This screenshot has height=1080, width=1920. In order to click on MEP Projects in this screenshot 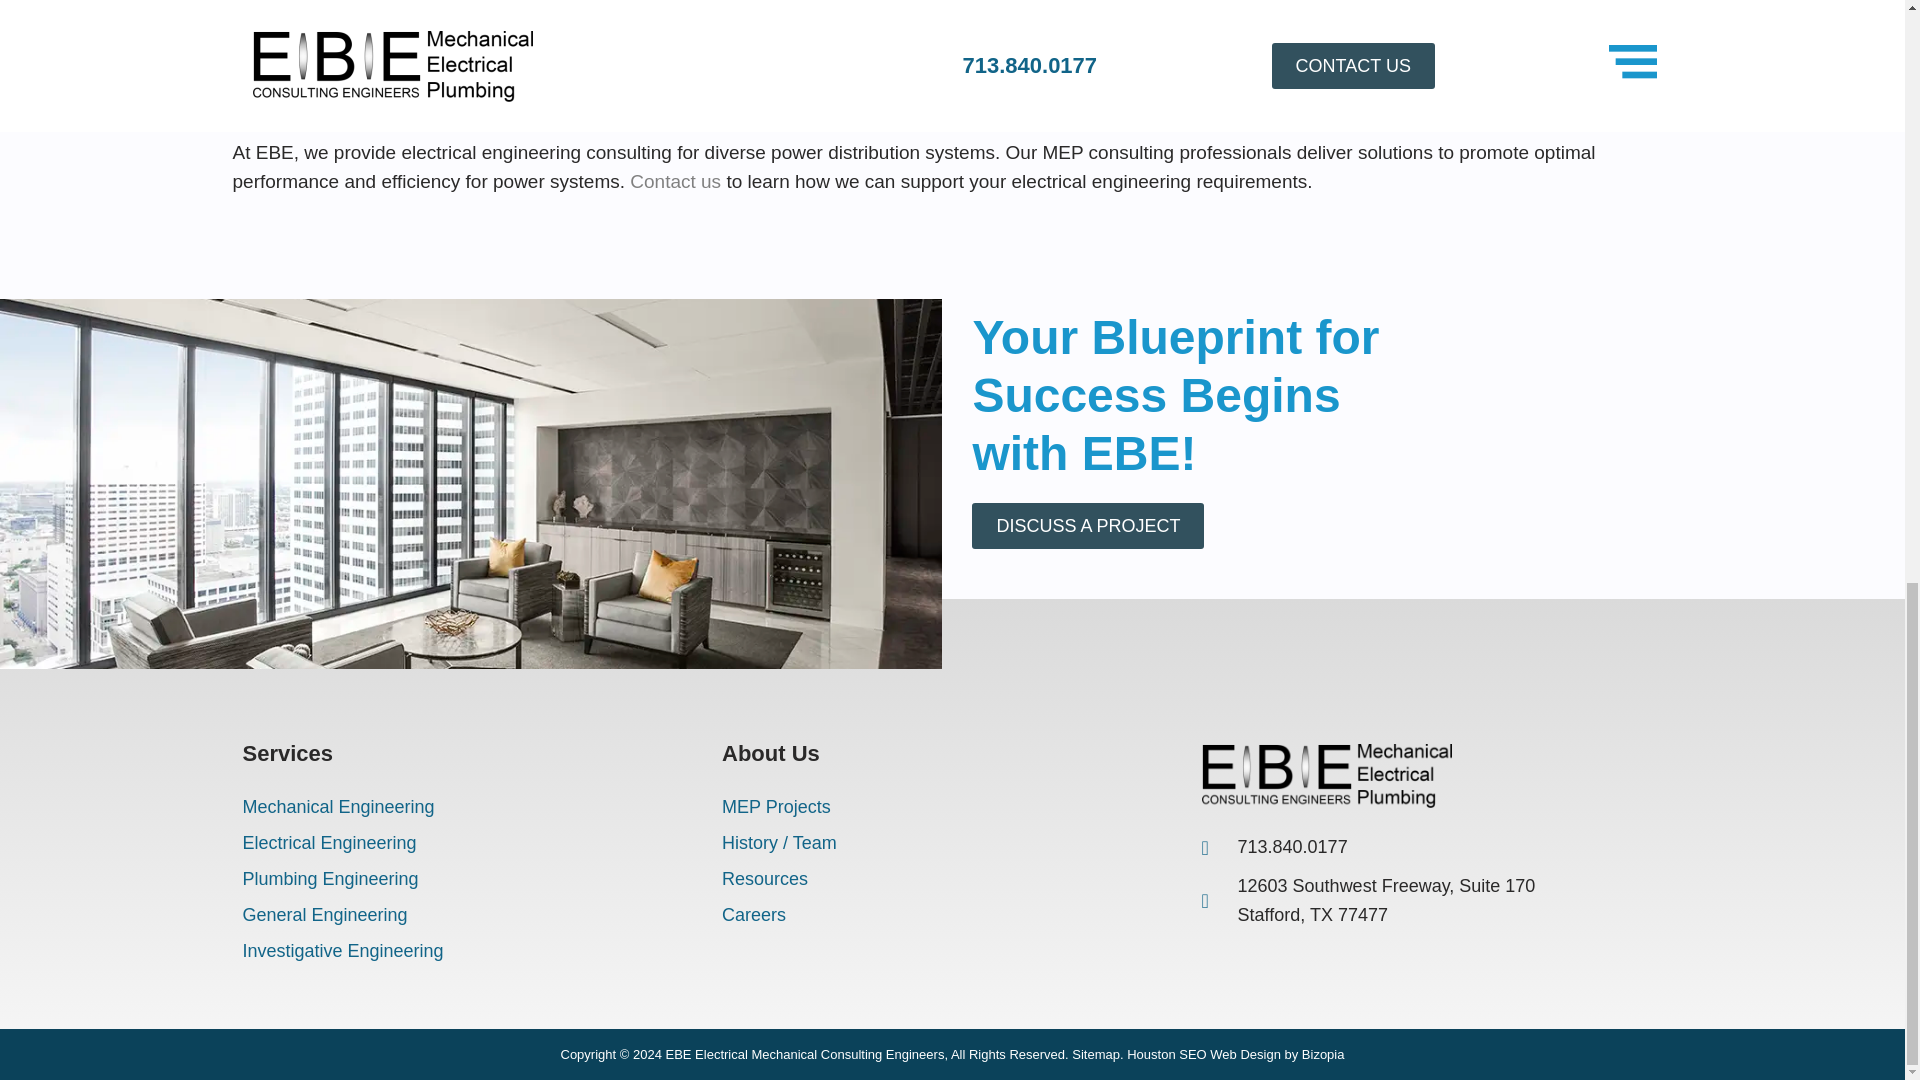, I will do `click(952, 807)`.